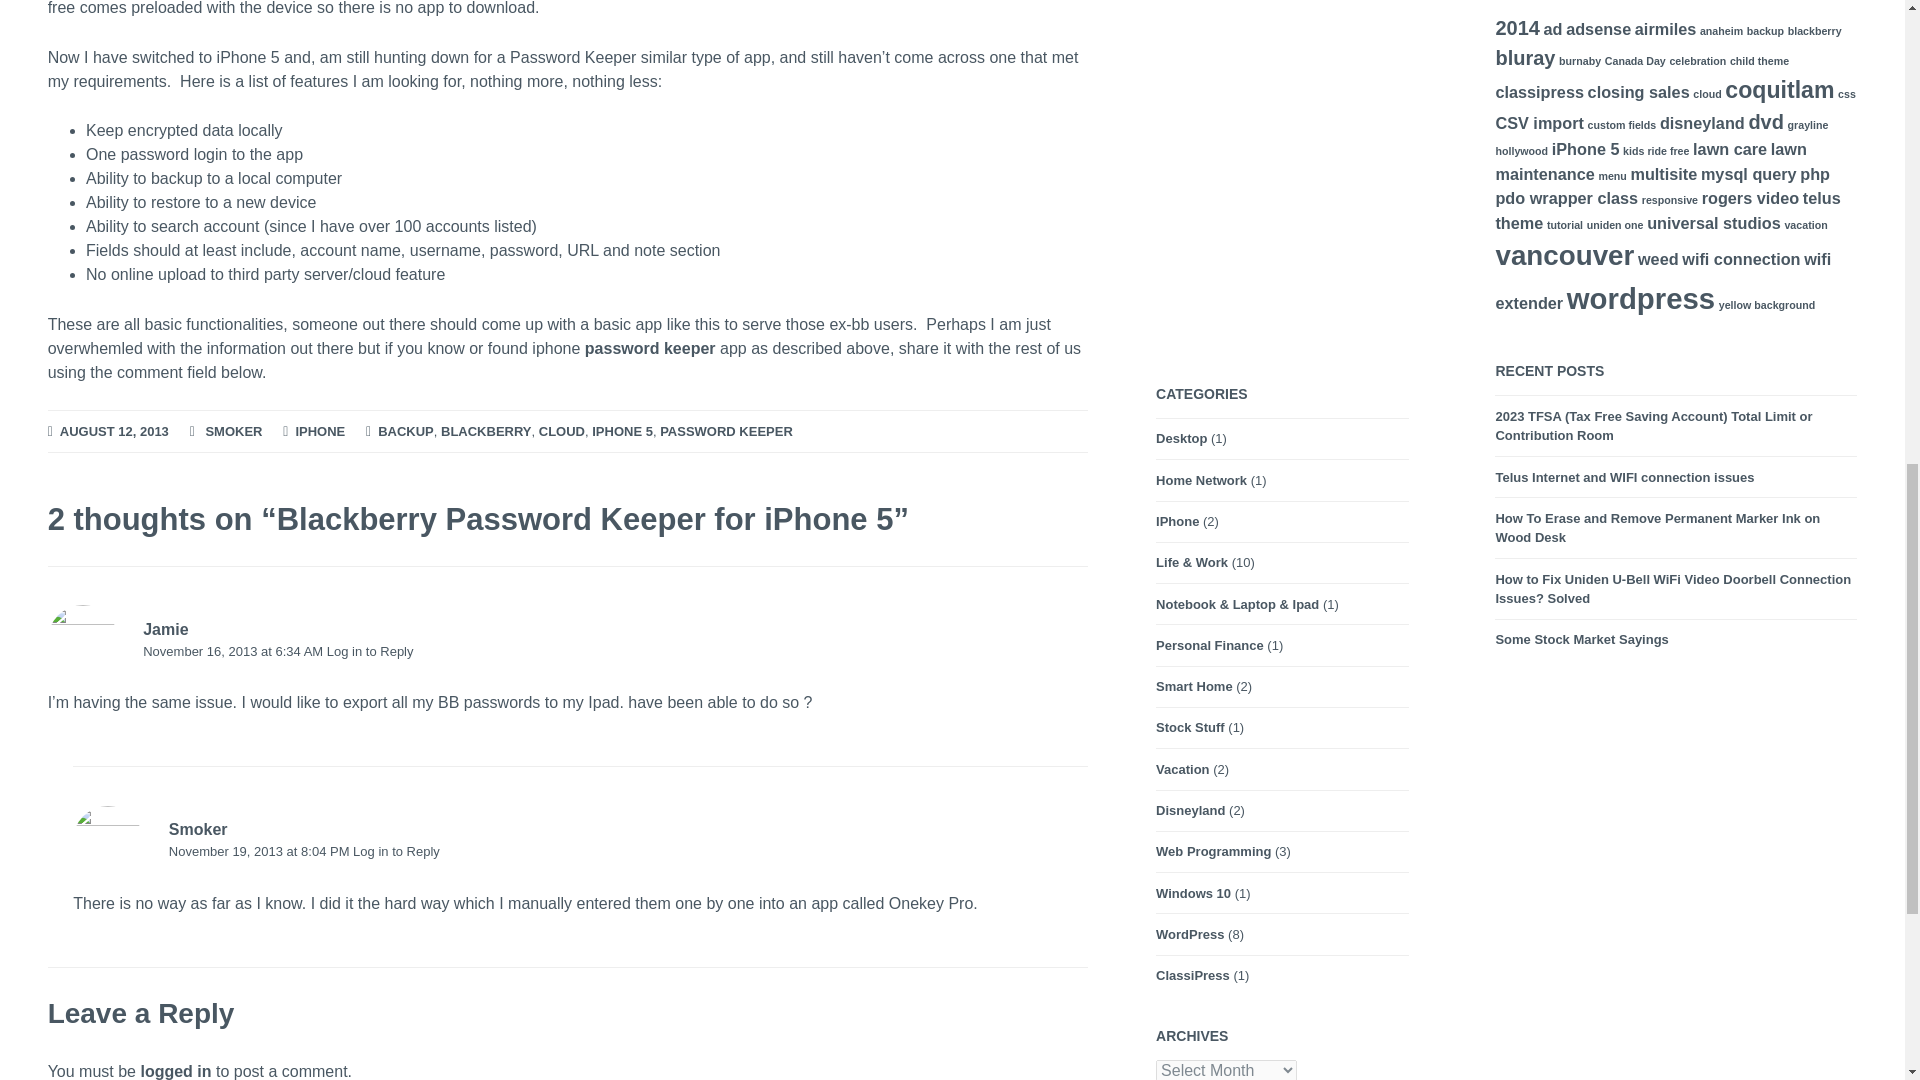 This screenshot has width=1920, height=1080. What do you see at coordinates (1190, 934) in the screenshot?
I see `WordPress` at bounding box center [1190, 934].